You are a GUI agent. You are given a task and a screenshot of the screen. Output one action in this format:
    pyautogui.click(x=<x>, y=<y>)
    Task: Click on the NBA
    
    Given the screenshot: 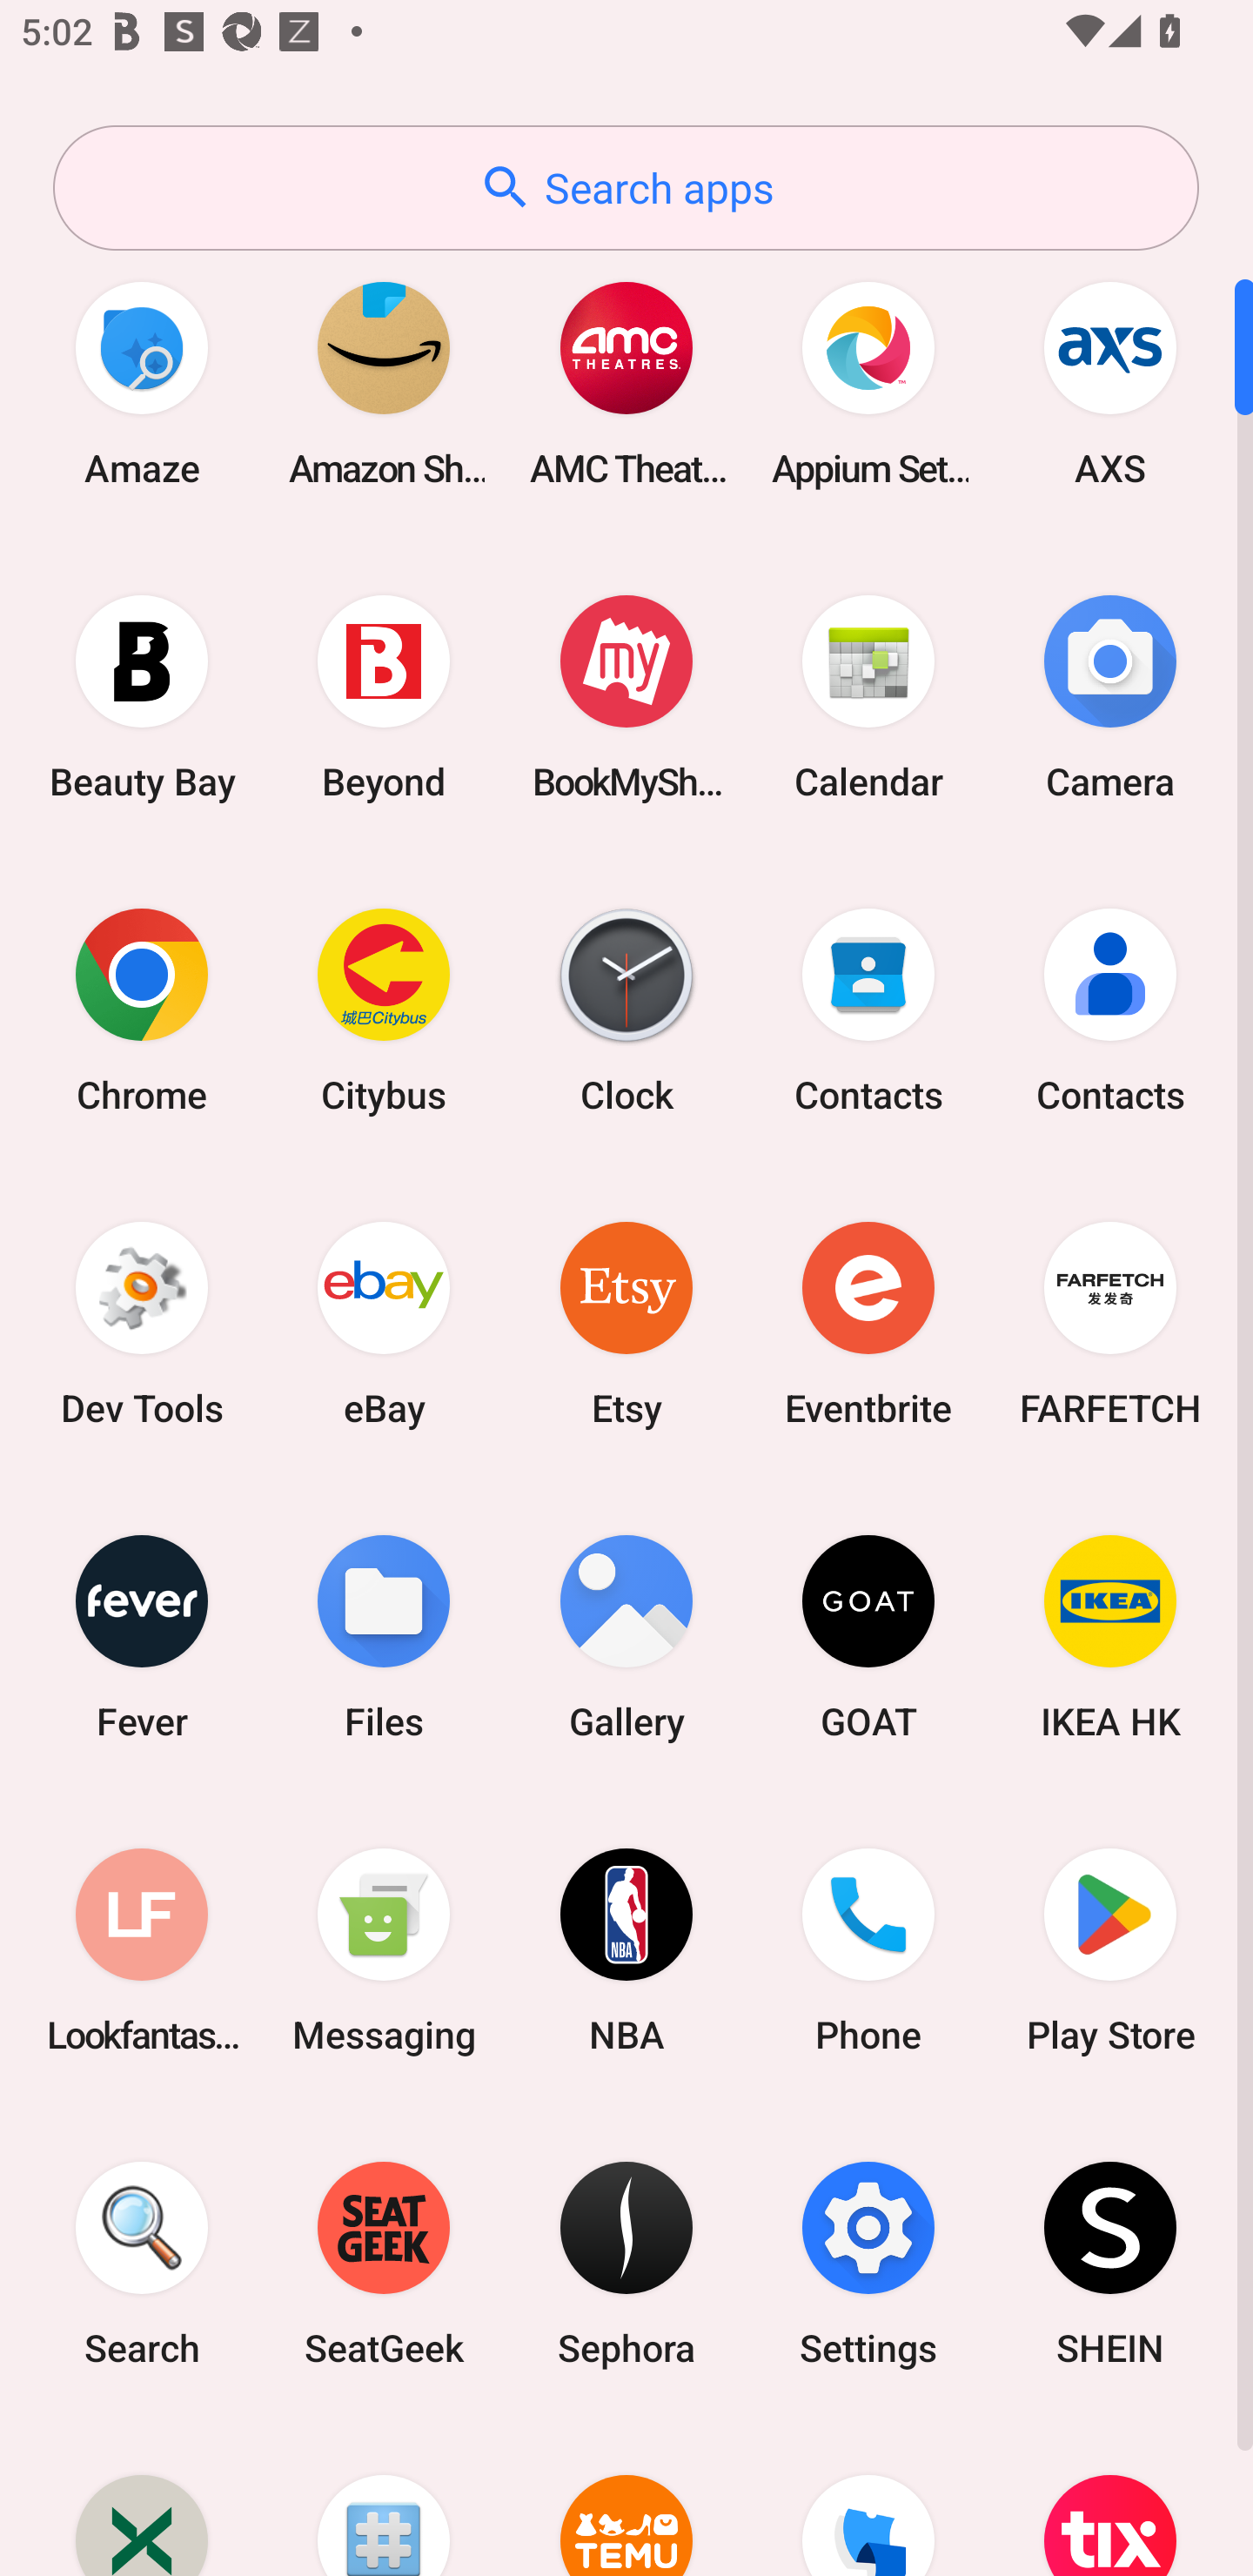 What is the action you would take?
    pyautogui.click(x=626, y=1949)
    